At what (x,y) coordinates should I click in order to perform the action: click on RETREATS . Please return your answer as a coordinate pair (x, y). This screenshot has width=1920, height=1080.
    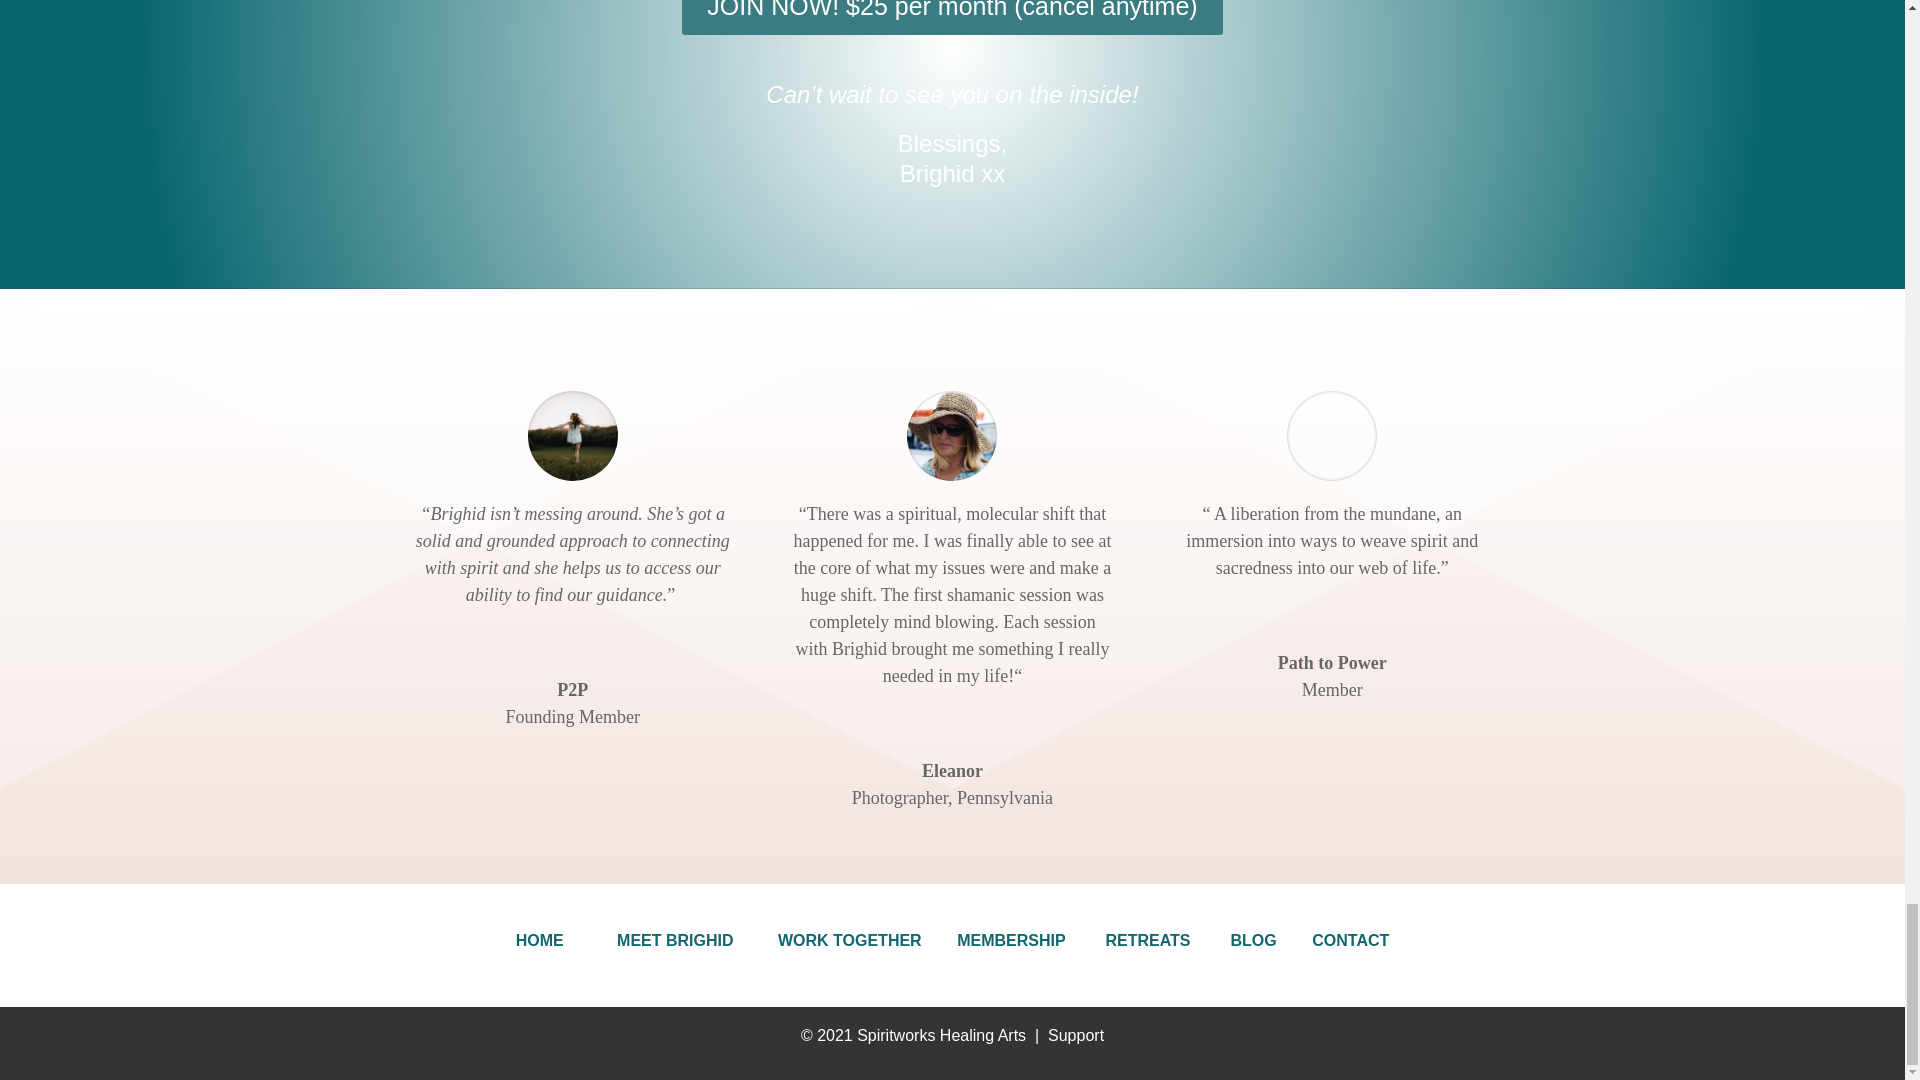
    Looking at the image, I should click on (1150, 940).